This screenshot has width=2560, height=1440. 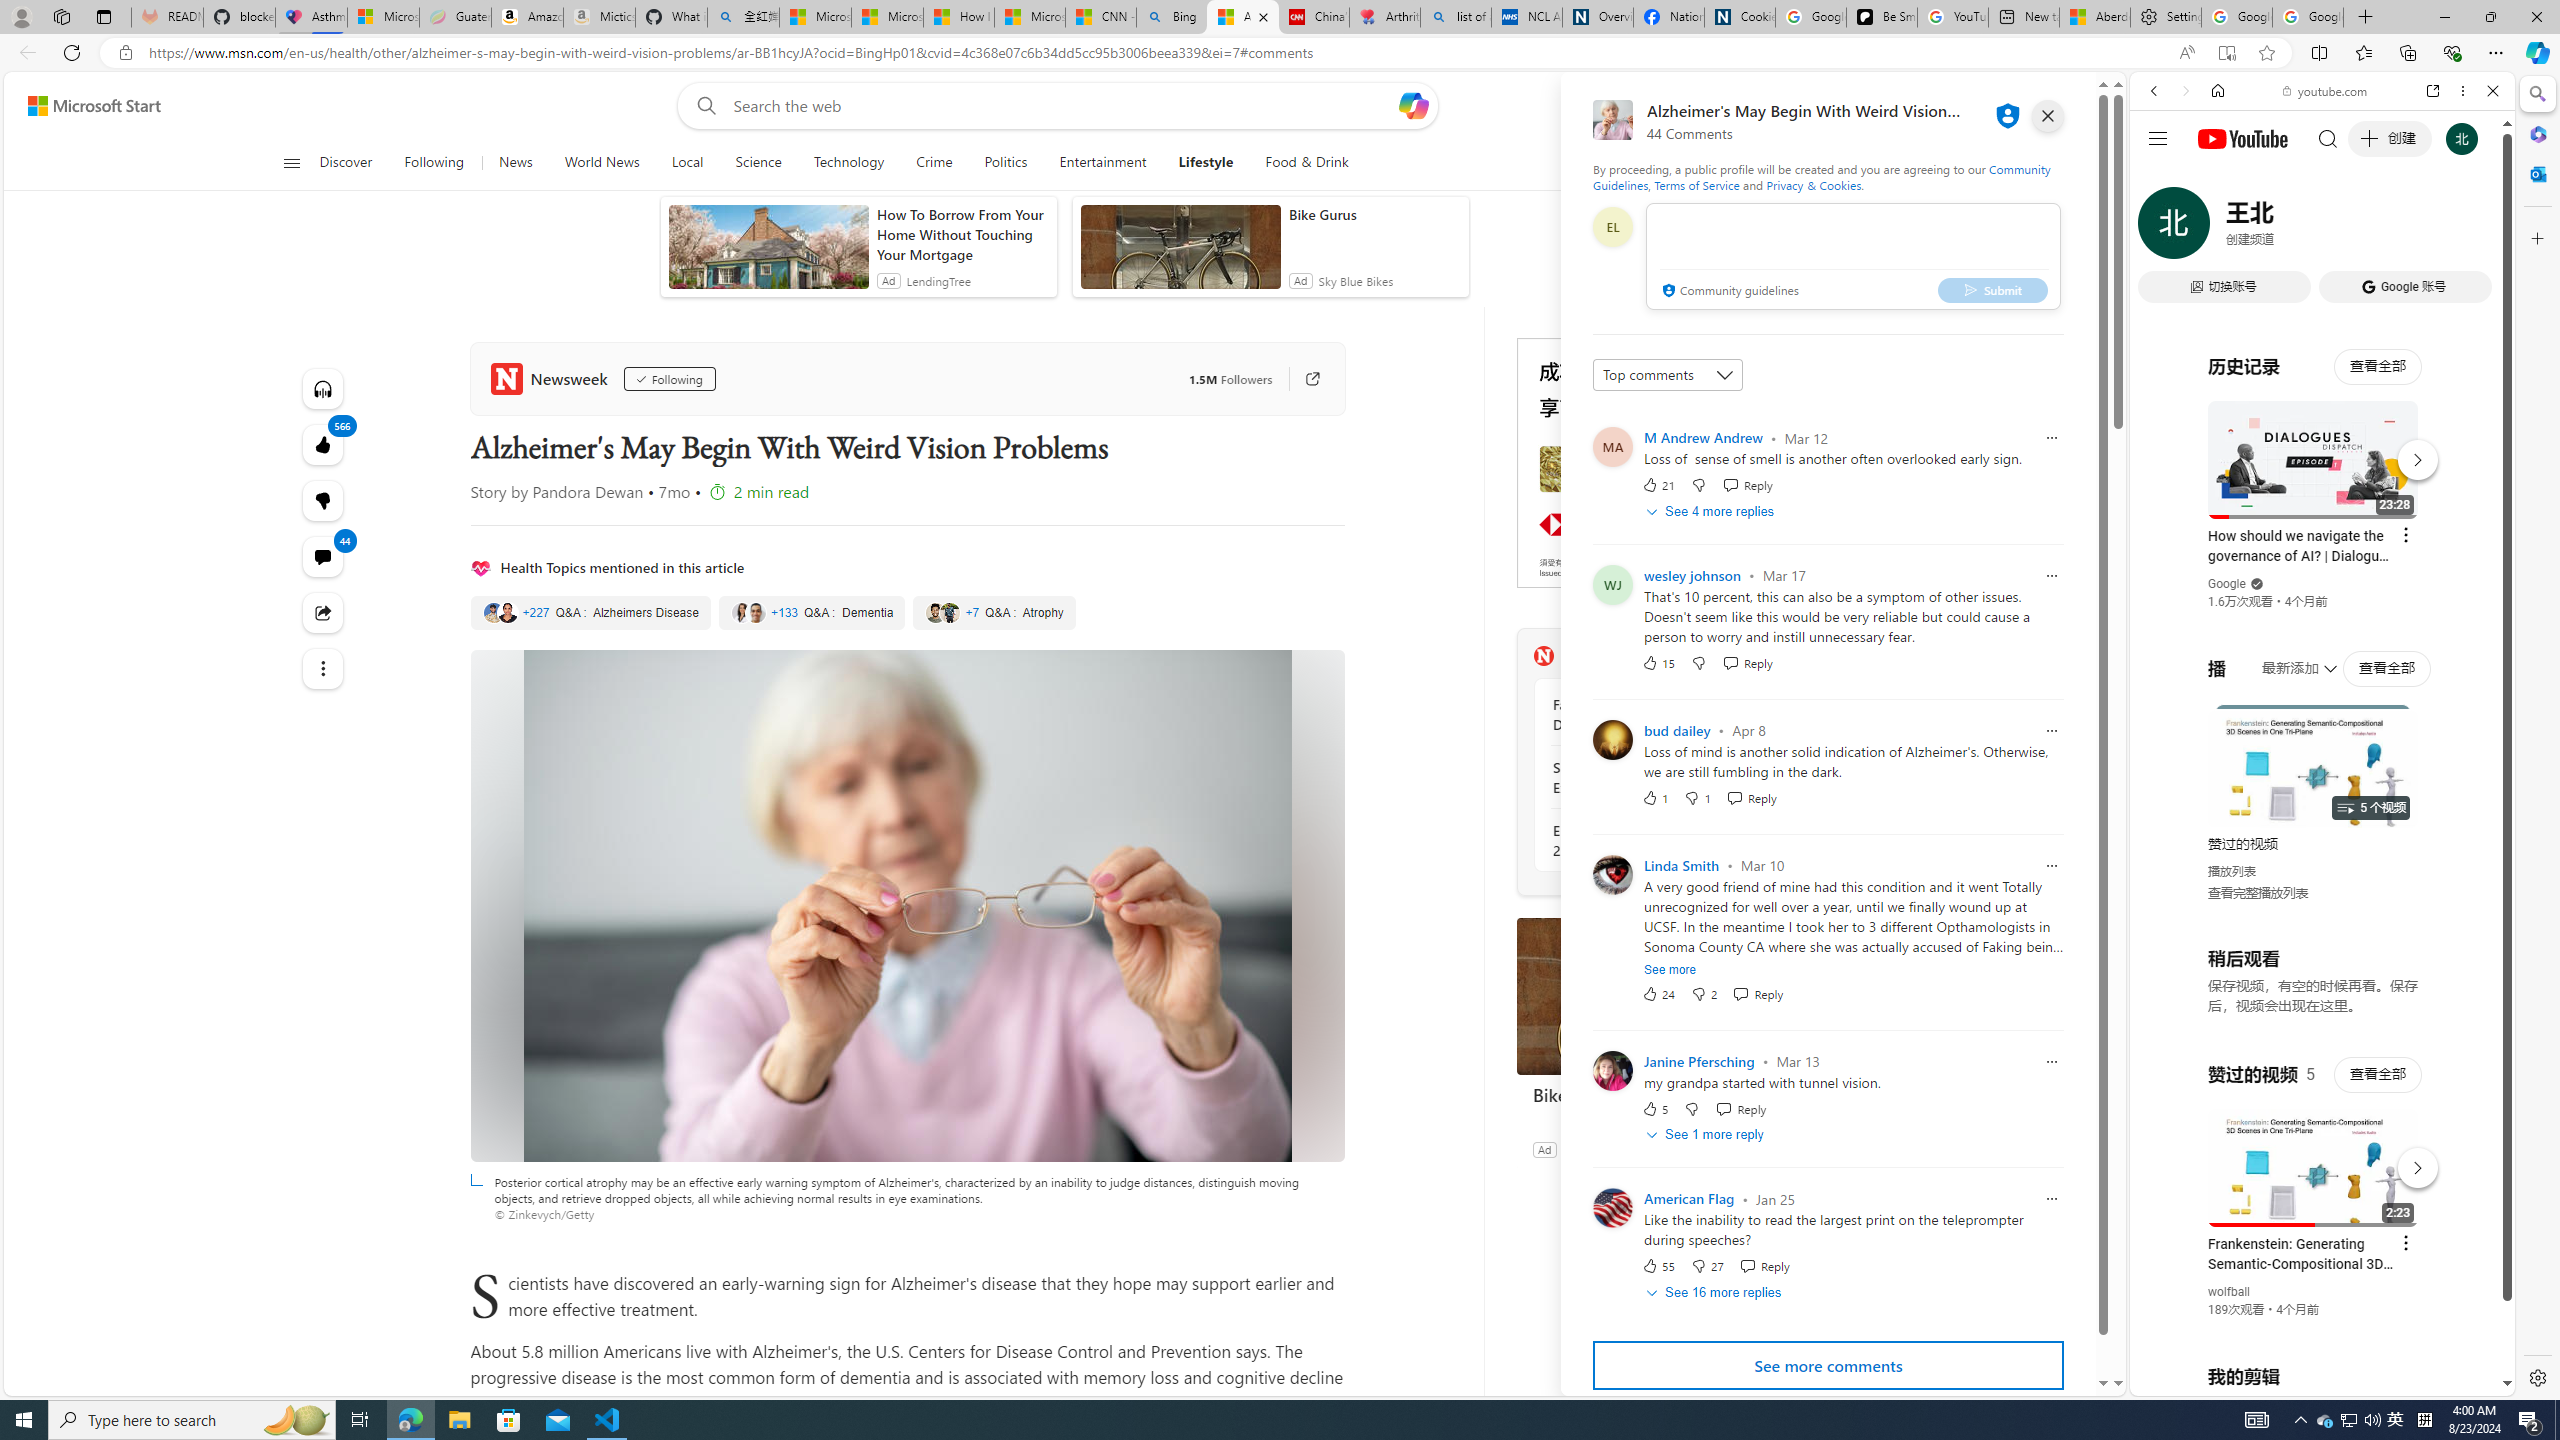 I want to click on News, so click(x=514, y=163).